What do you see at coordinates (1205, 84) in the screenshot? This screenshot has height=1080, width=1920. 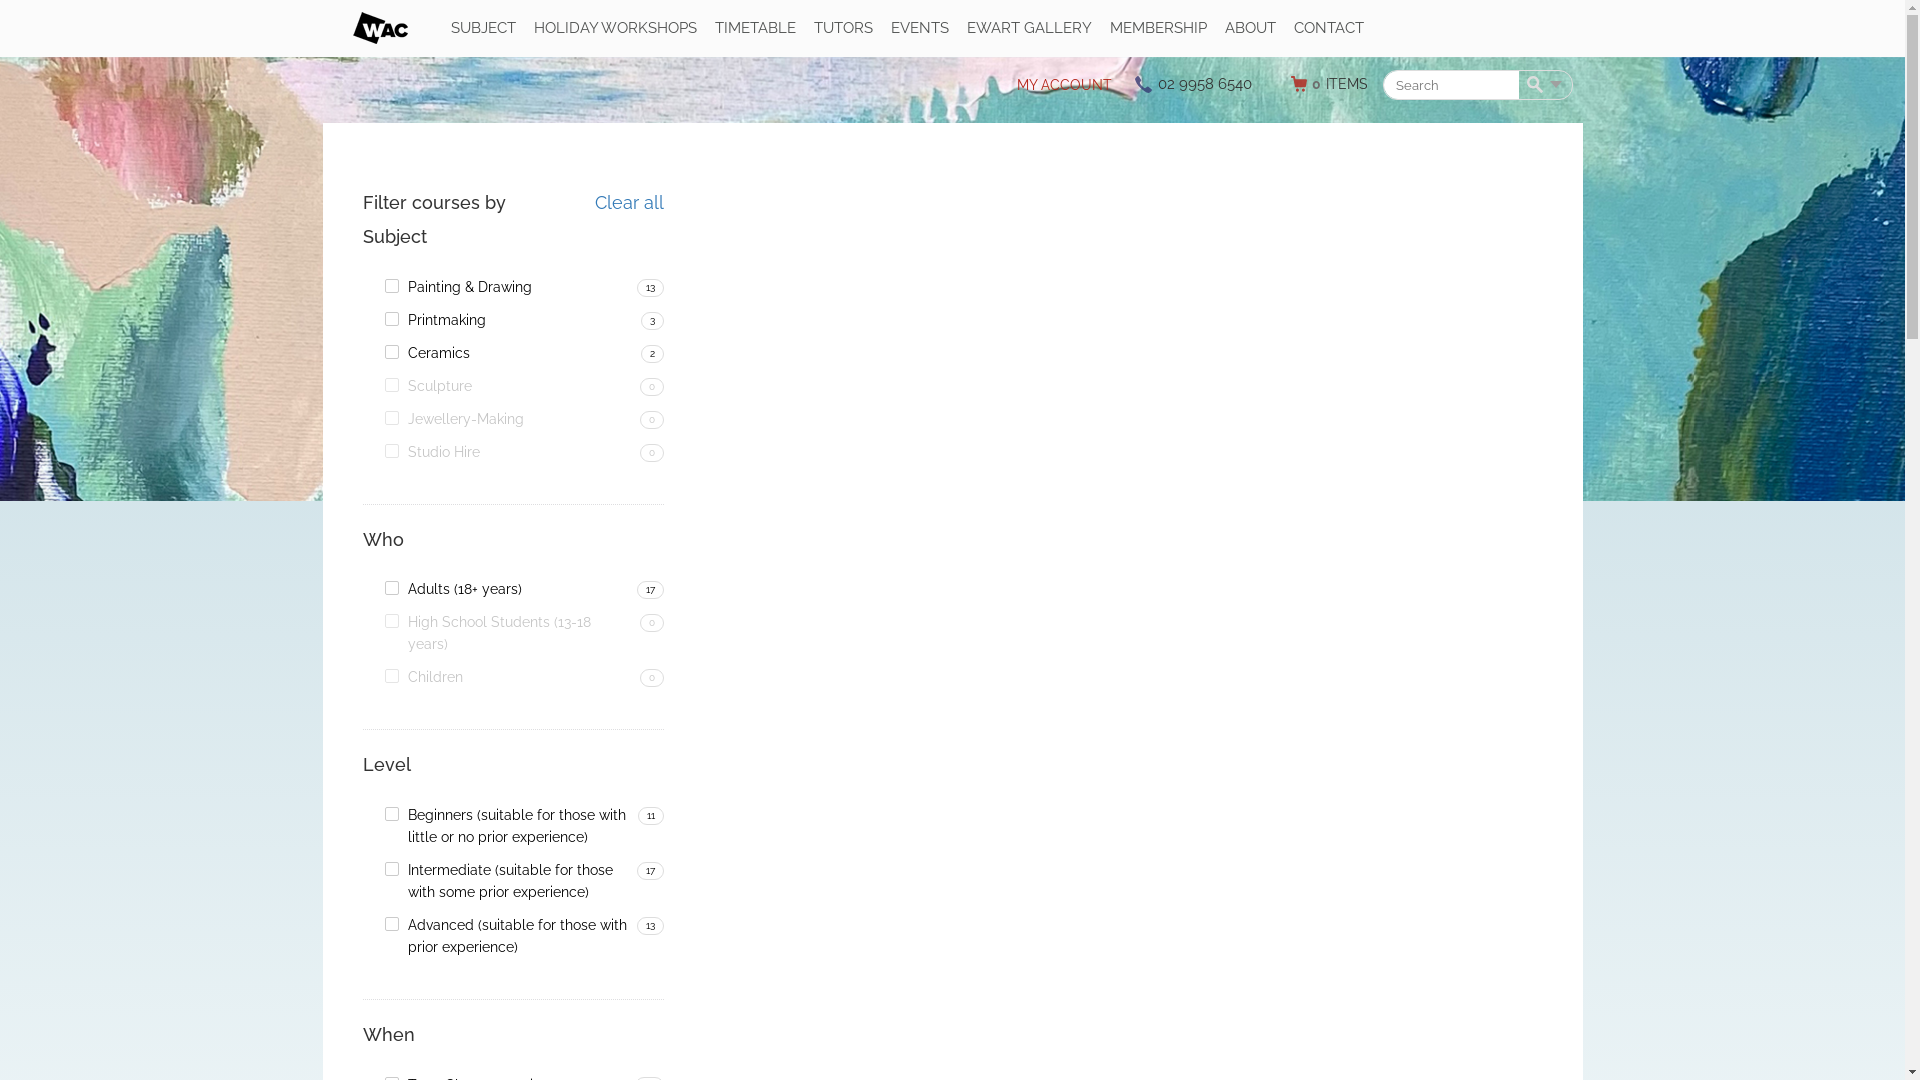 I see `02 9958 6540` at bounding box center [1205, 84].